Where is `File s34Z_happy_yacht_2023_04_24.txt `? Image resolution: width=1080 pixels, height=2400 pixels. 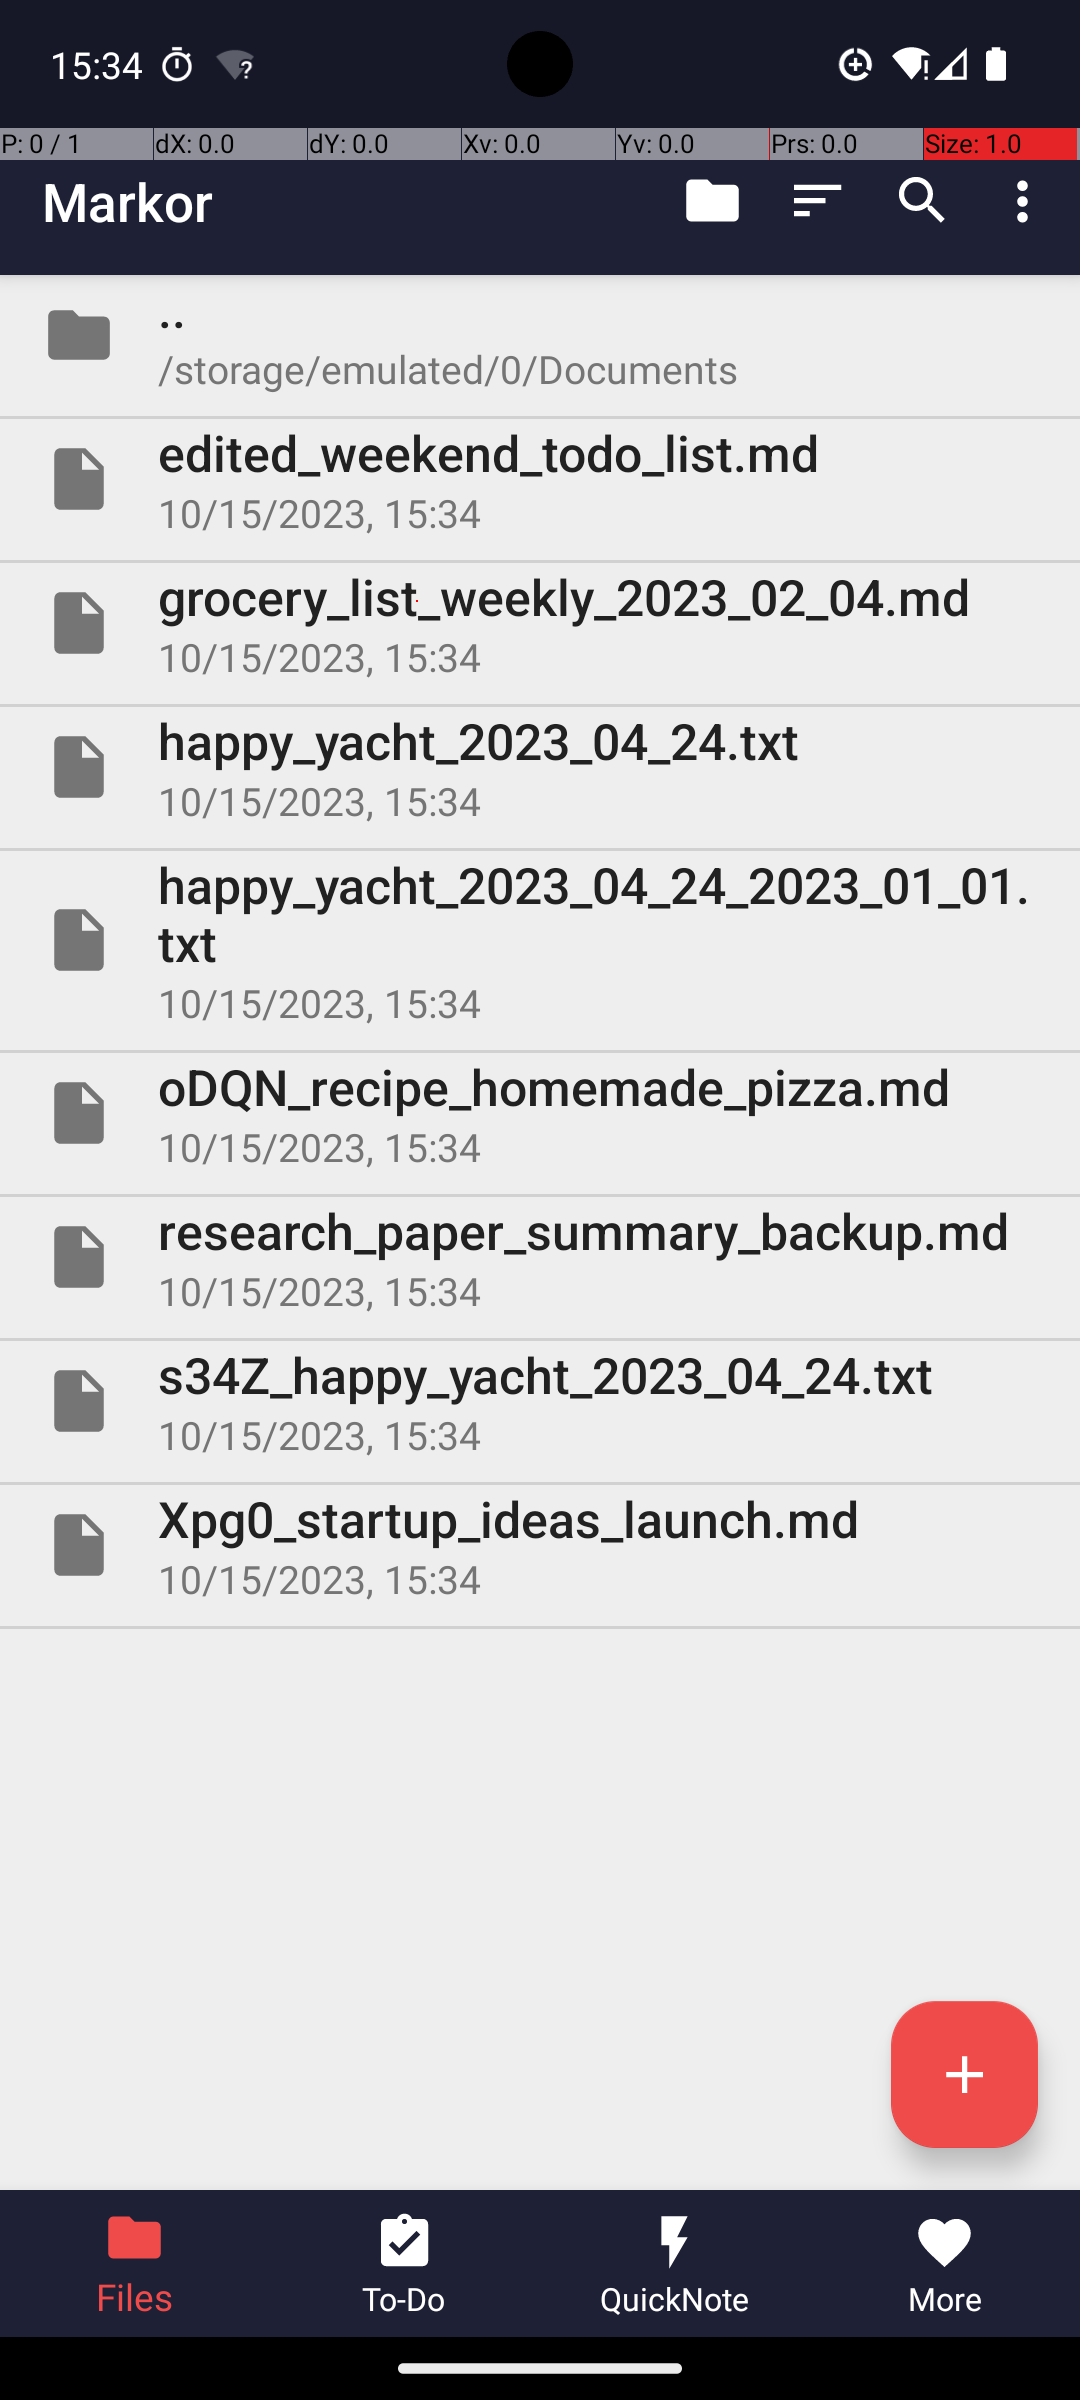
File s34Z_happy_yacht_2023_04_24.txt  is located at coordinates (540, 1401).